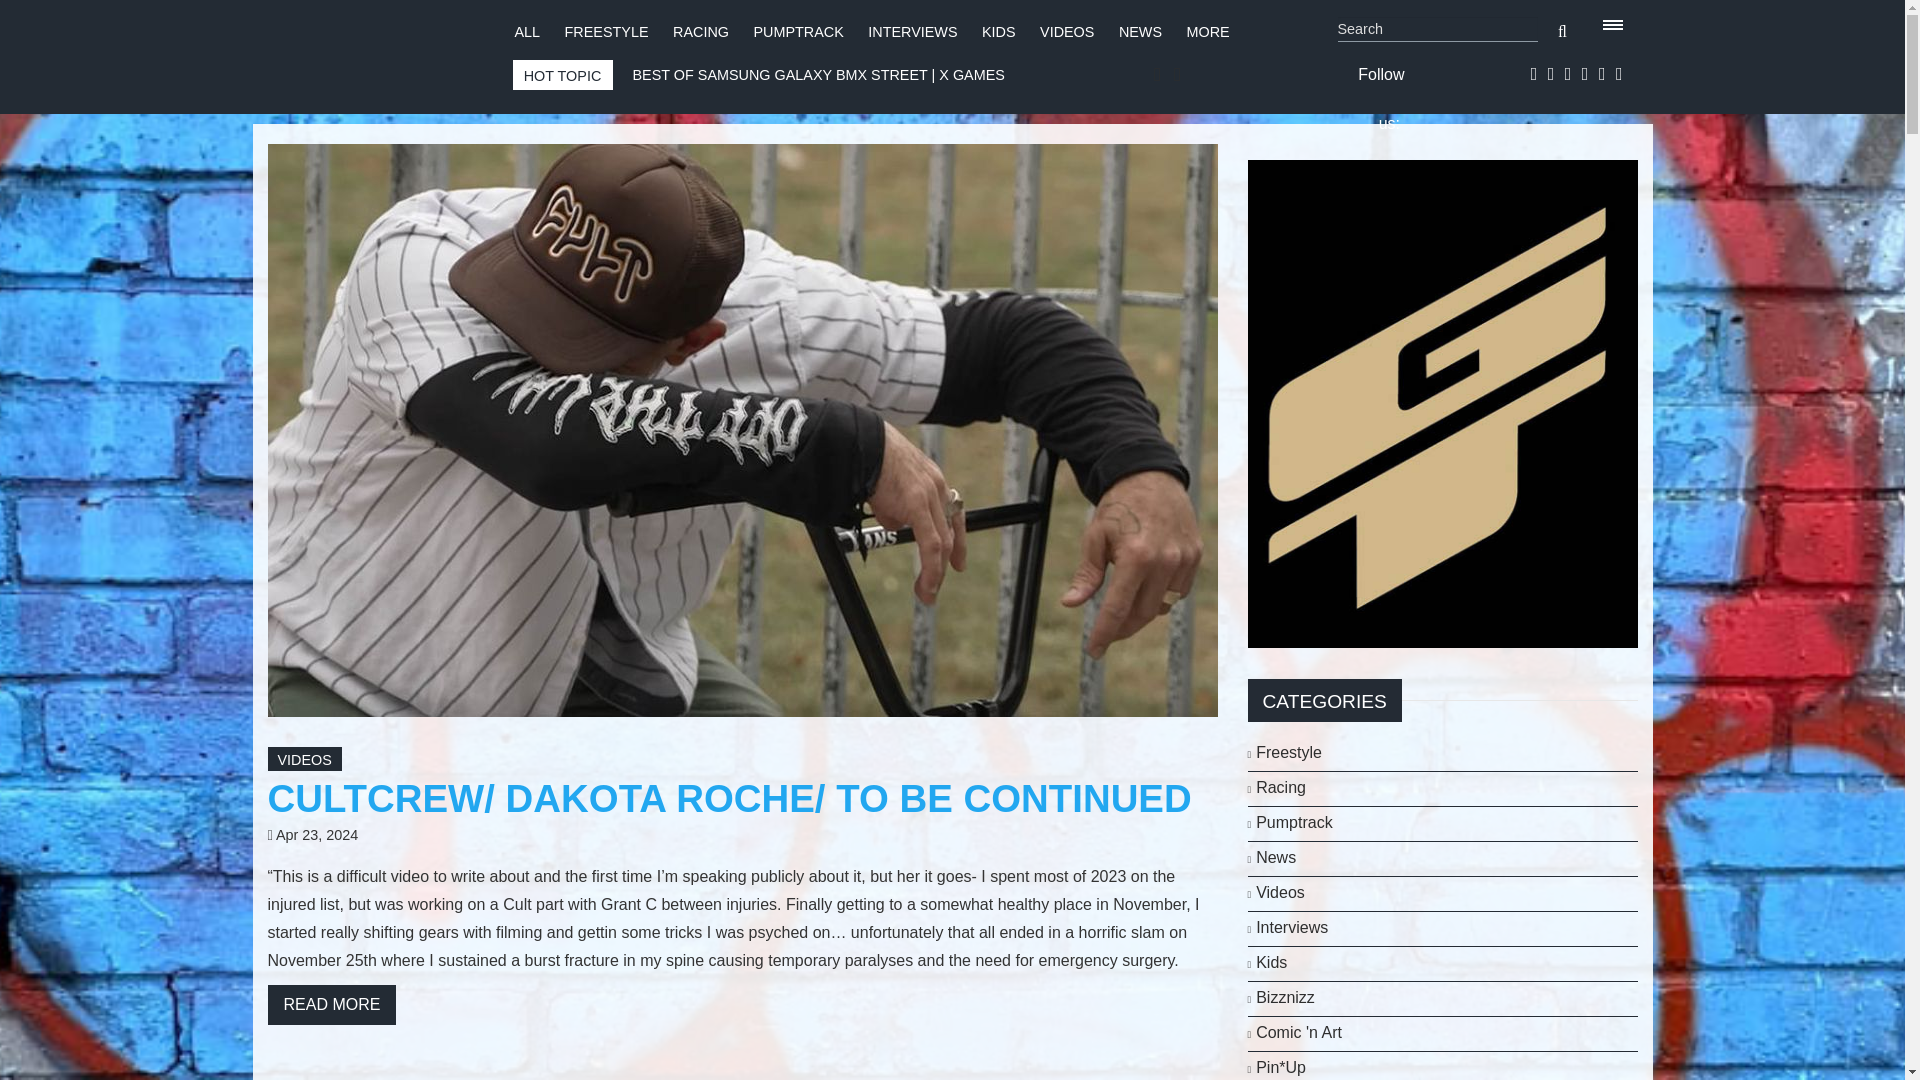 The height and width of the screenshot is (1080, 1920). What do you see at coordinates (912, 32) in the screenshot?
I see `INTERVIEWS` at bounding box center [912, 32].